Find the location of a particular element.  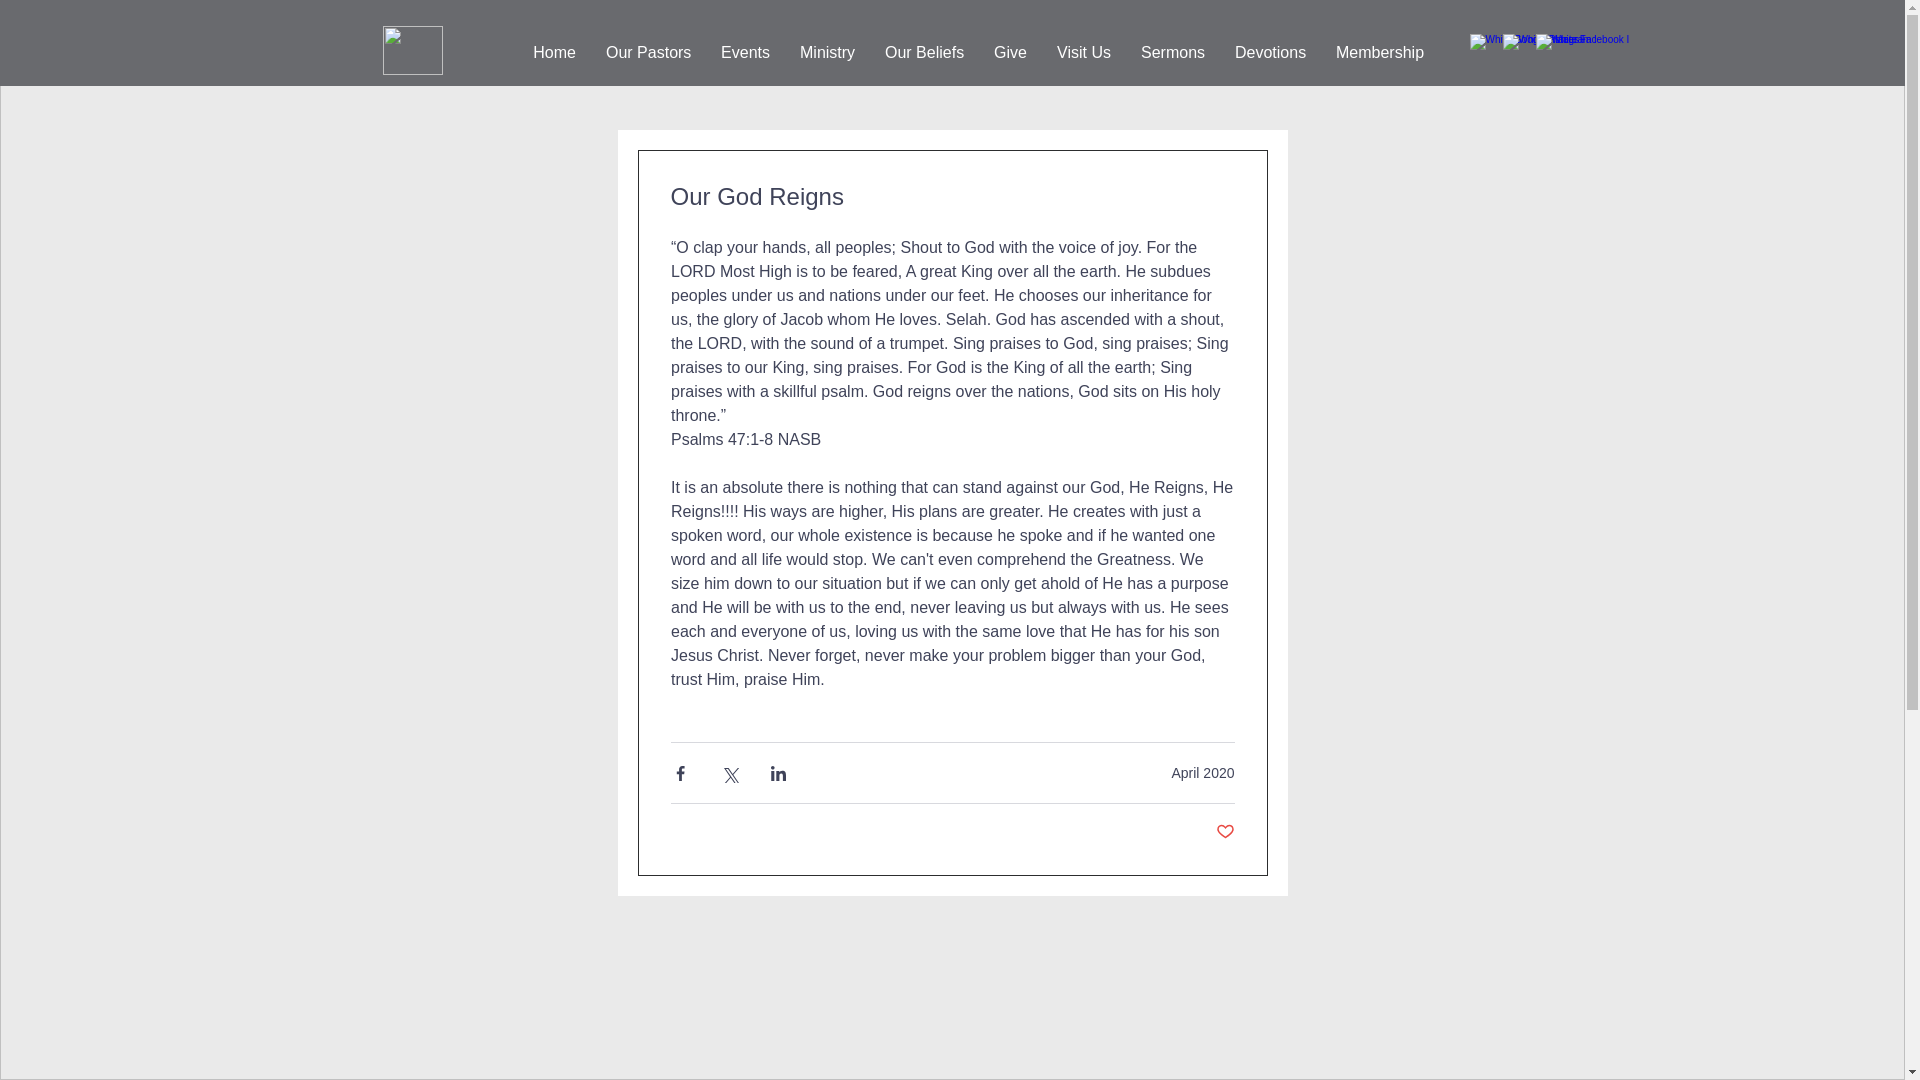

Give is located at coordinates (1010, 53).